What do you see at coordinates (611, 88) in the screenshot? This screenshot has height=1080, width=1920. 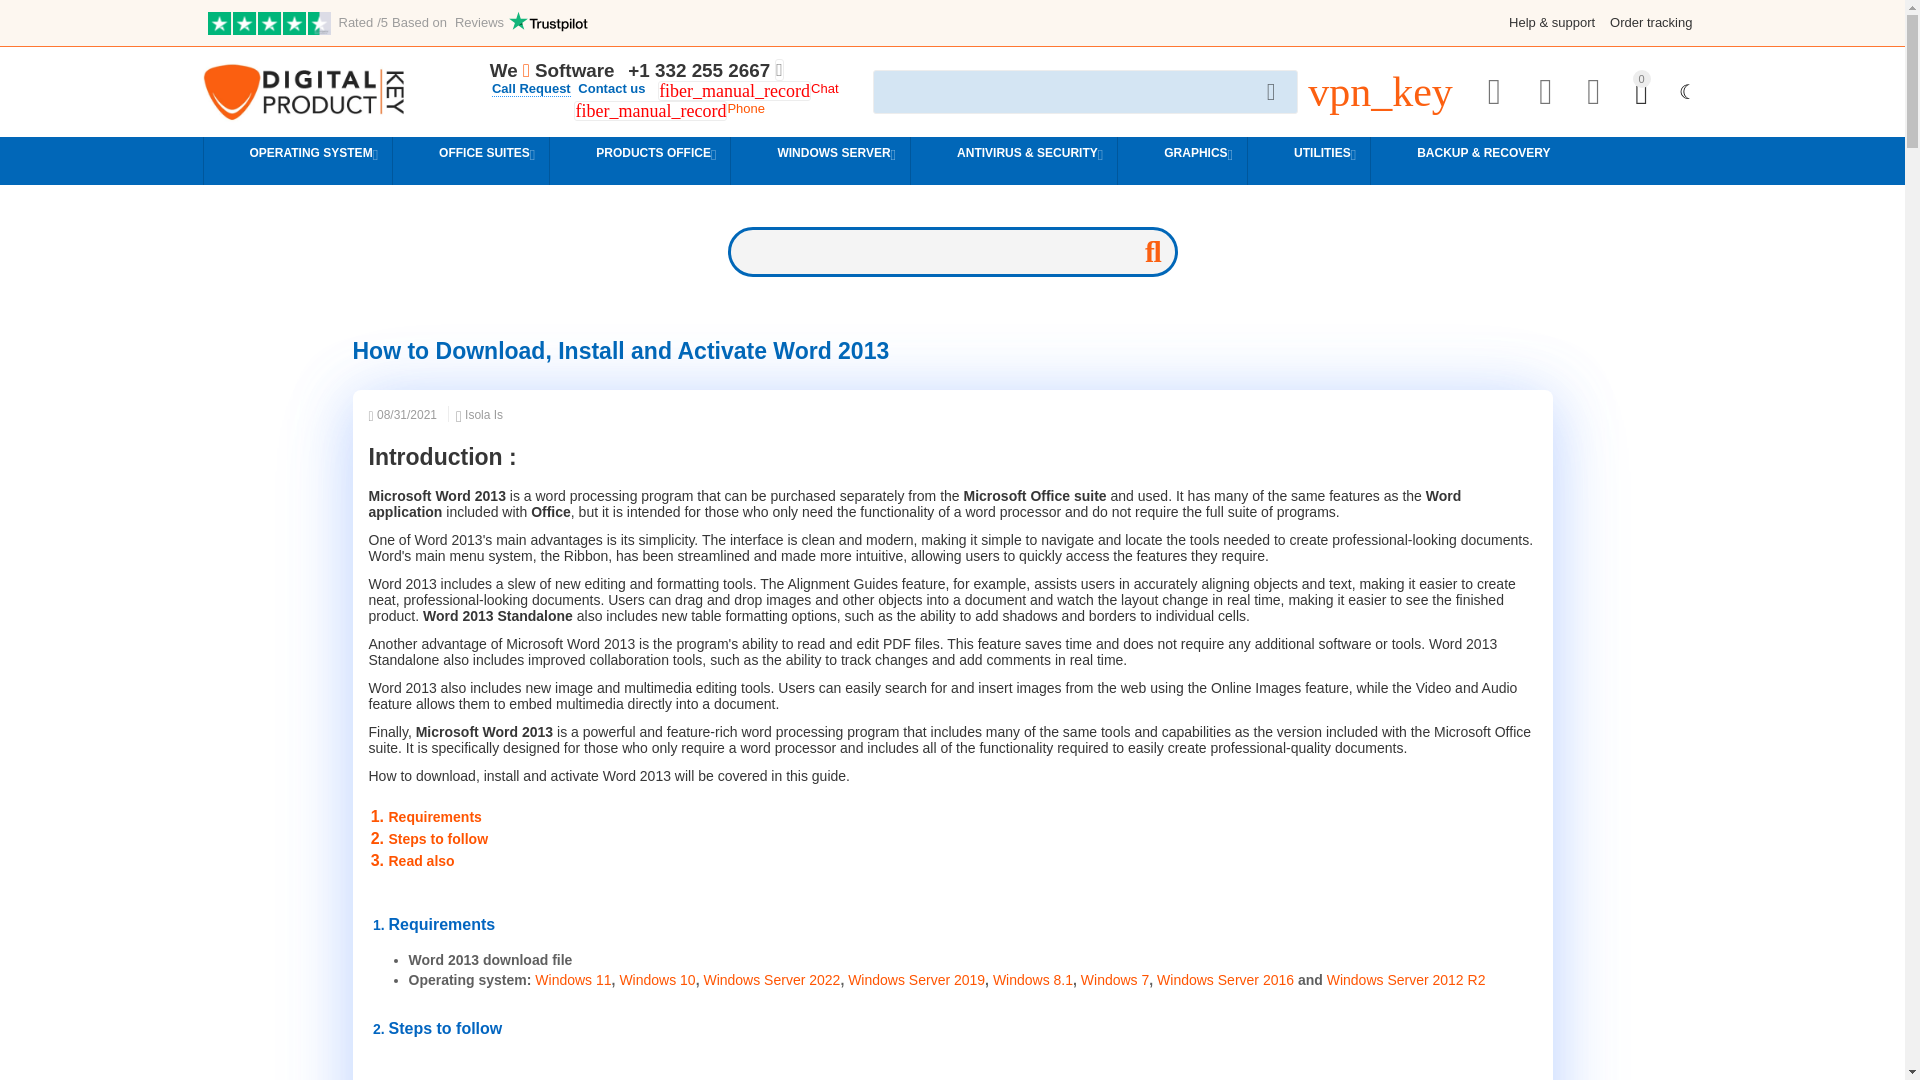 I see `Contact us` at bounding box center [611, 88].